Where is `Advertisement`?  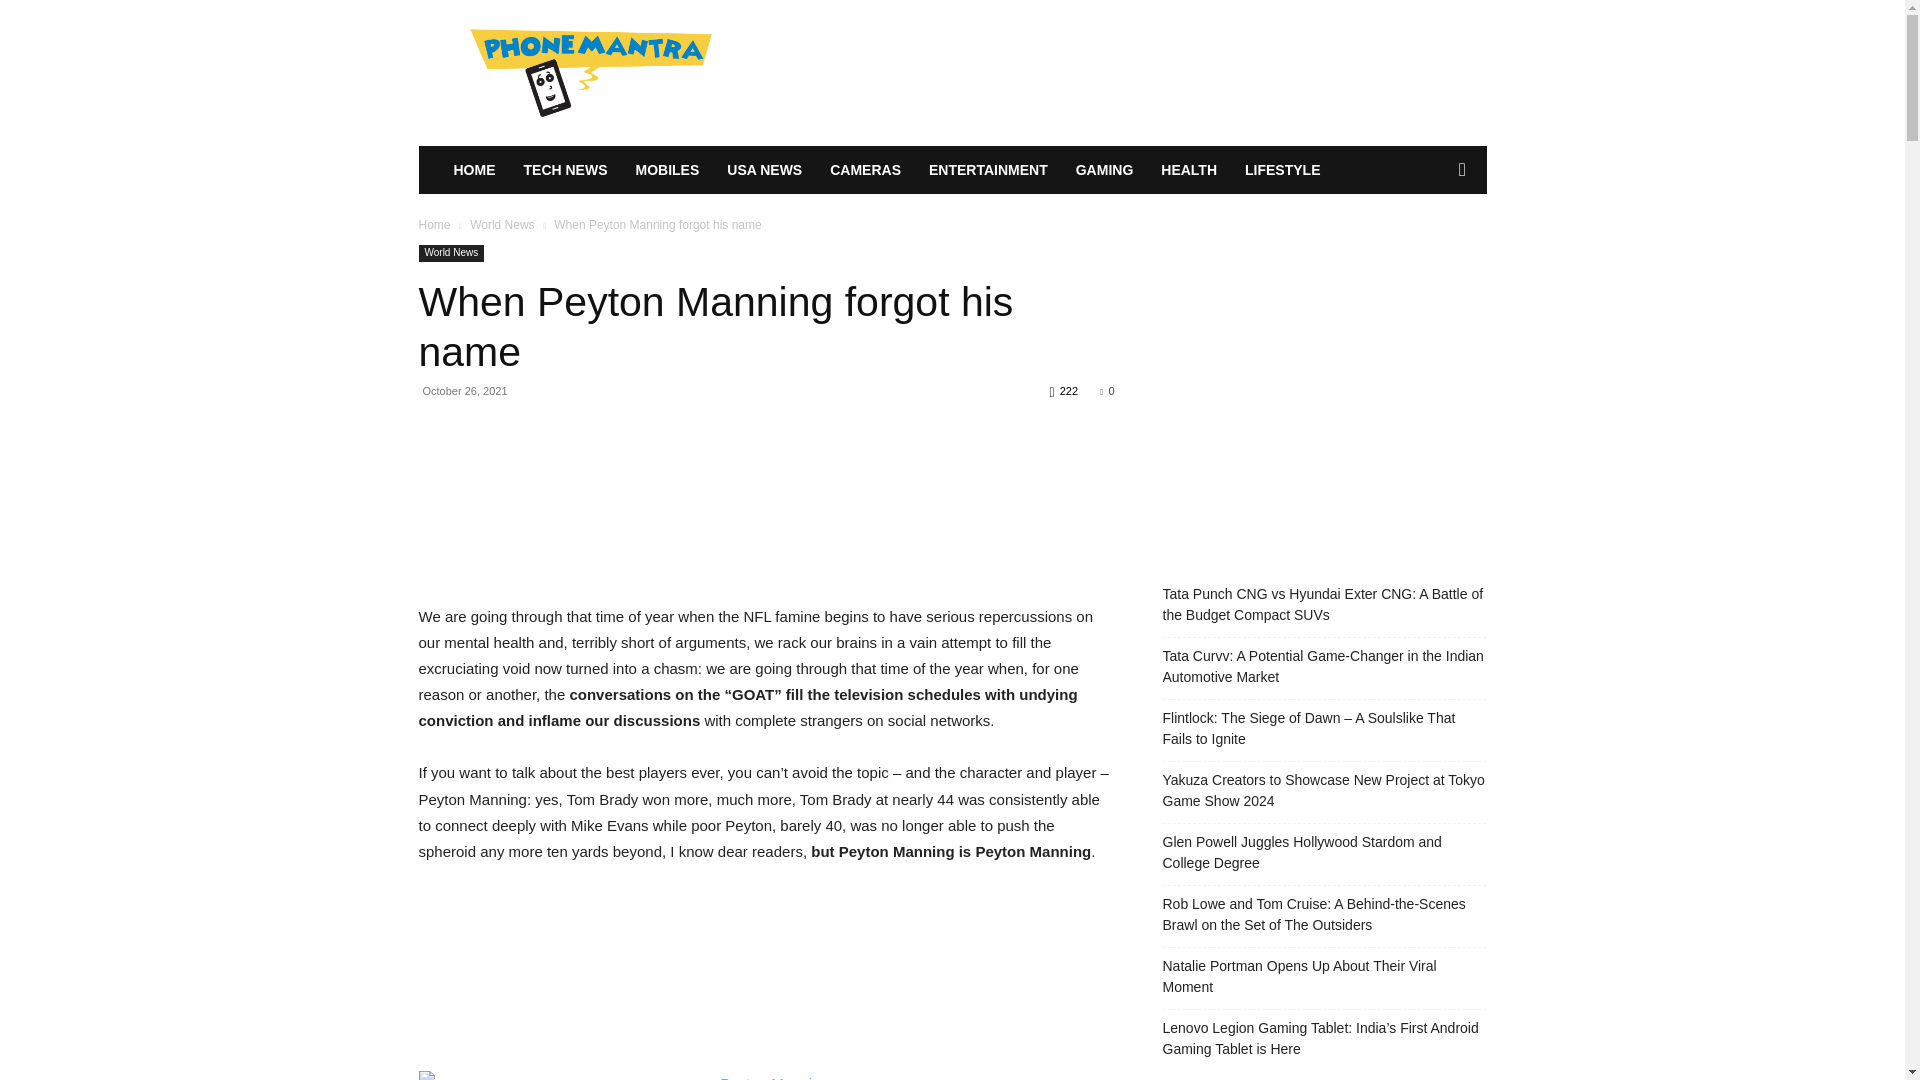
Advertisement is located at coordinates (766, 978).